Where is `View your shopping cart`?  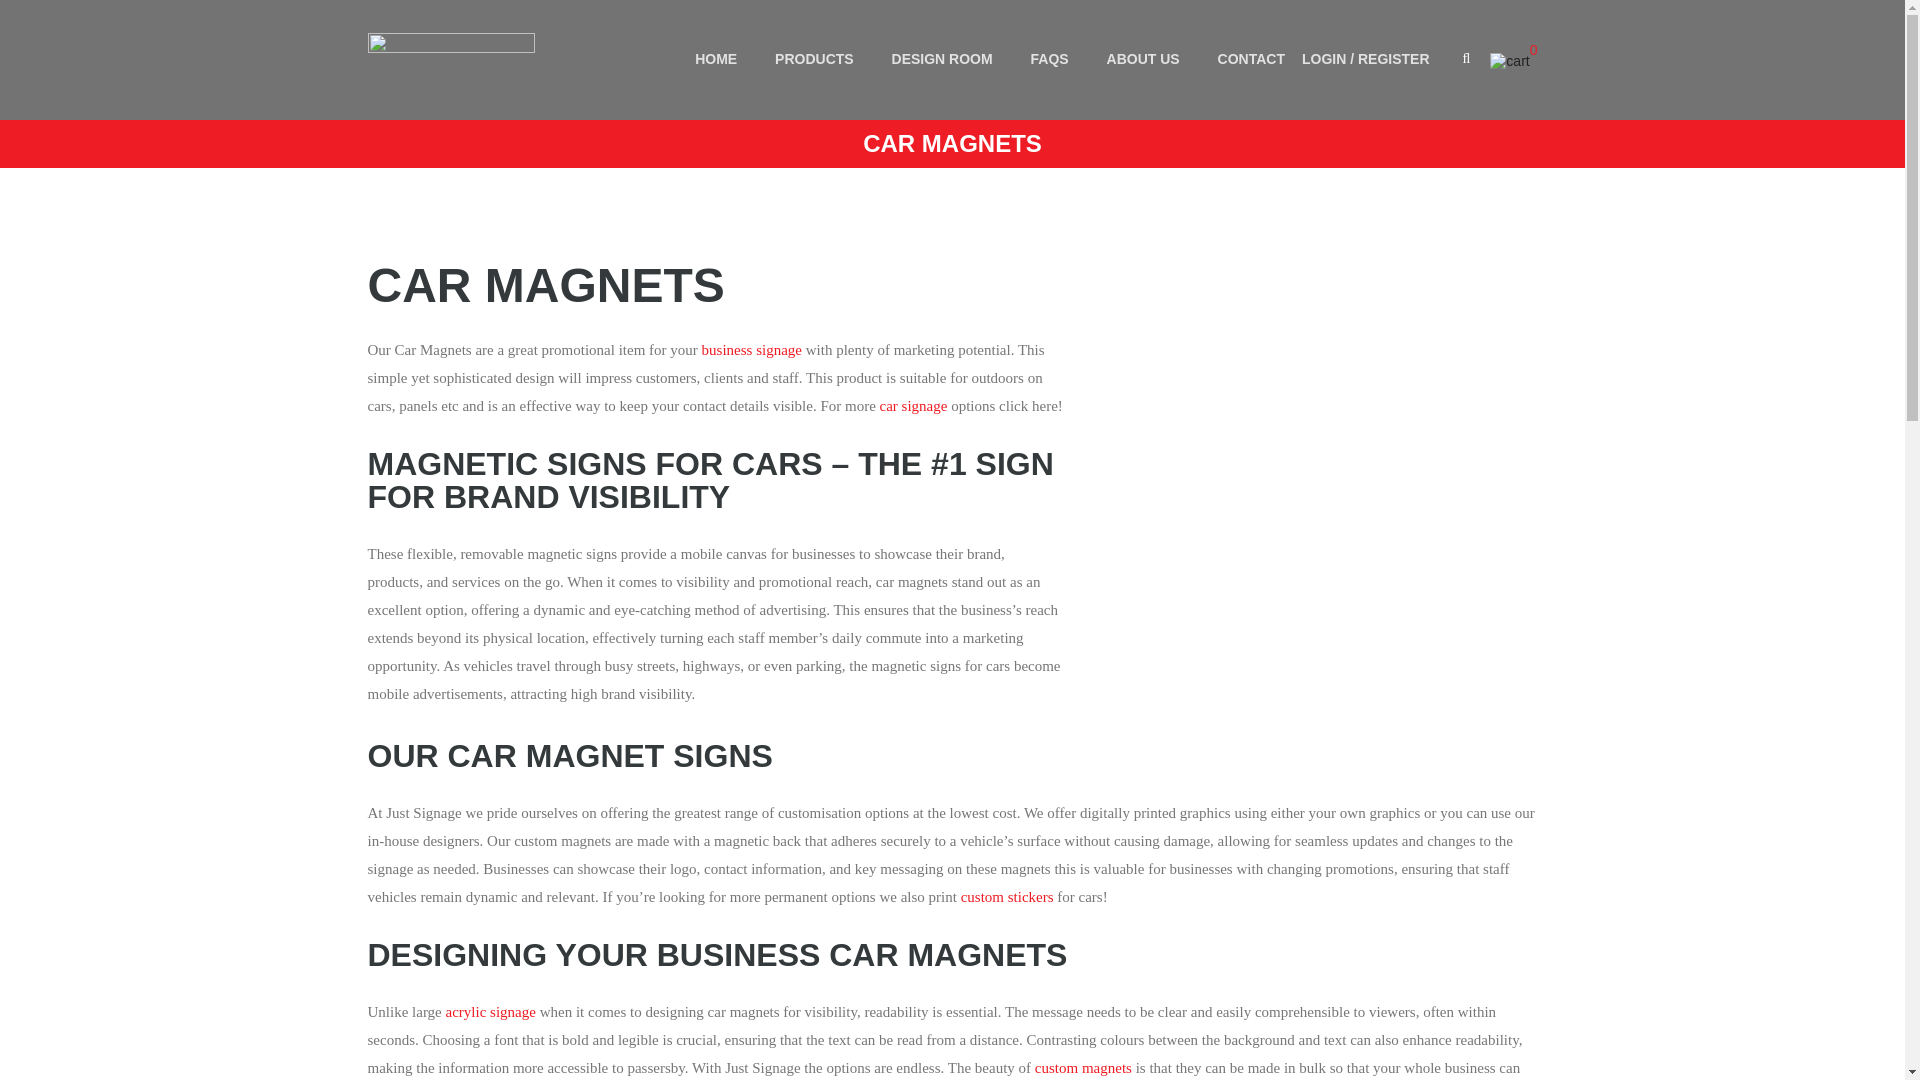
View your shopping cart is located at coordinates (1513, 62).